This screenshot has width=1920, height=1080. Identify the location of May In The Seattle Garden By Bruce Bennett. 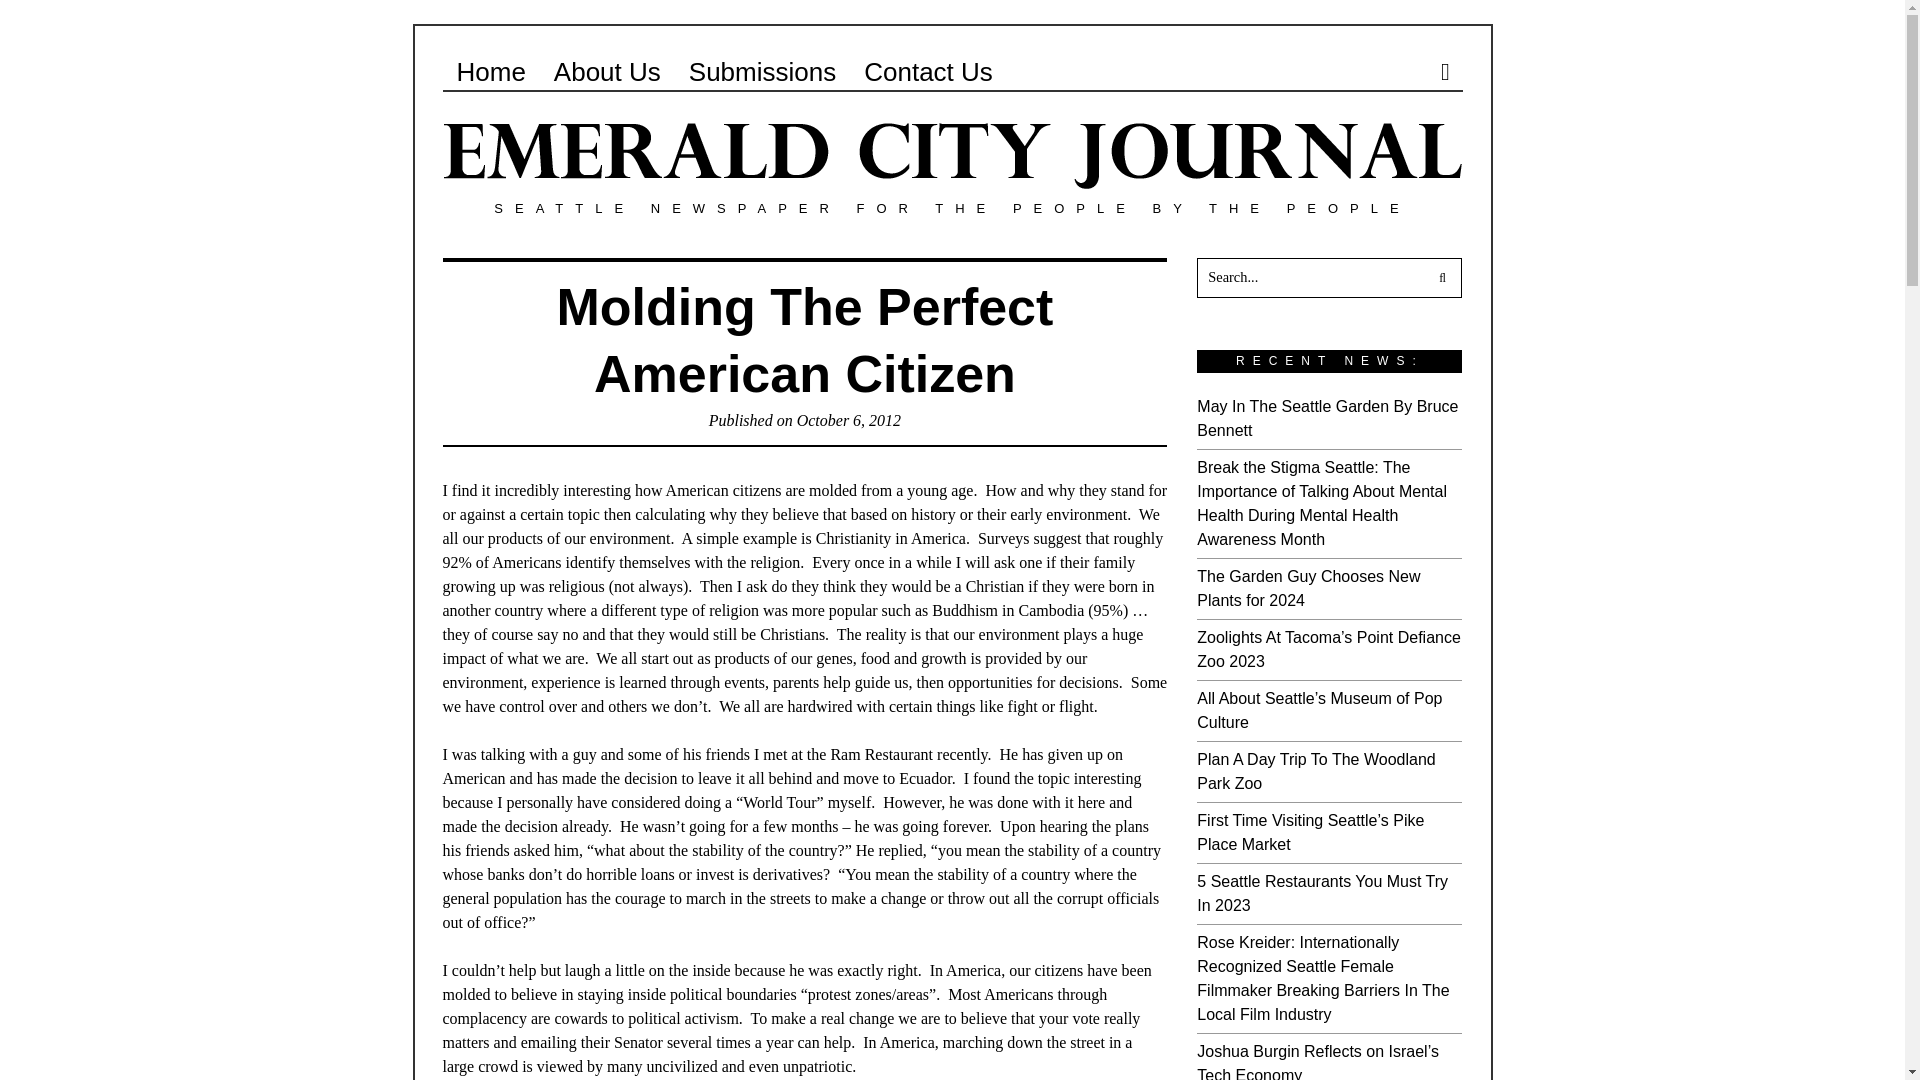
(1326, 418).